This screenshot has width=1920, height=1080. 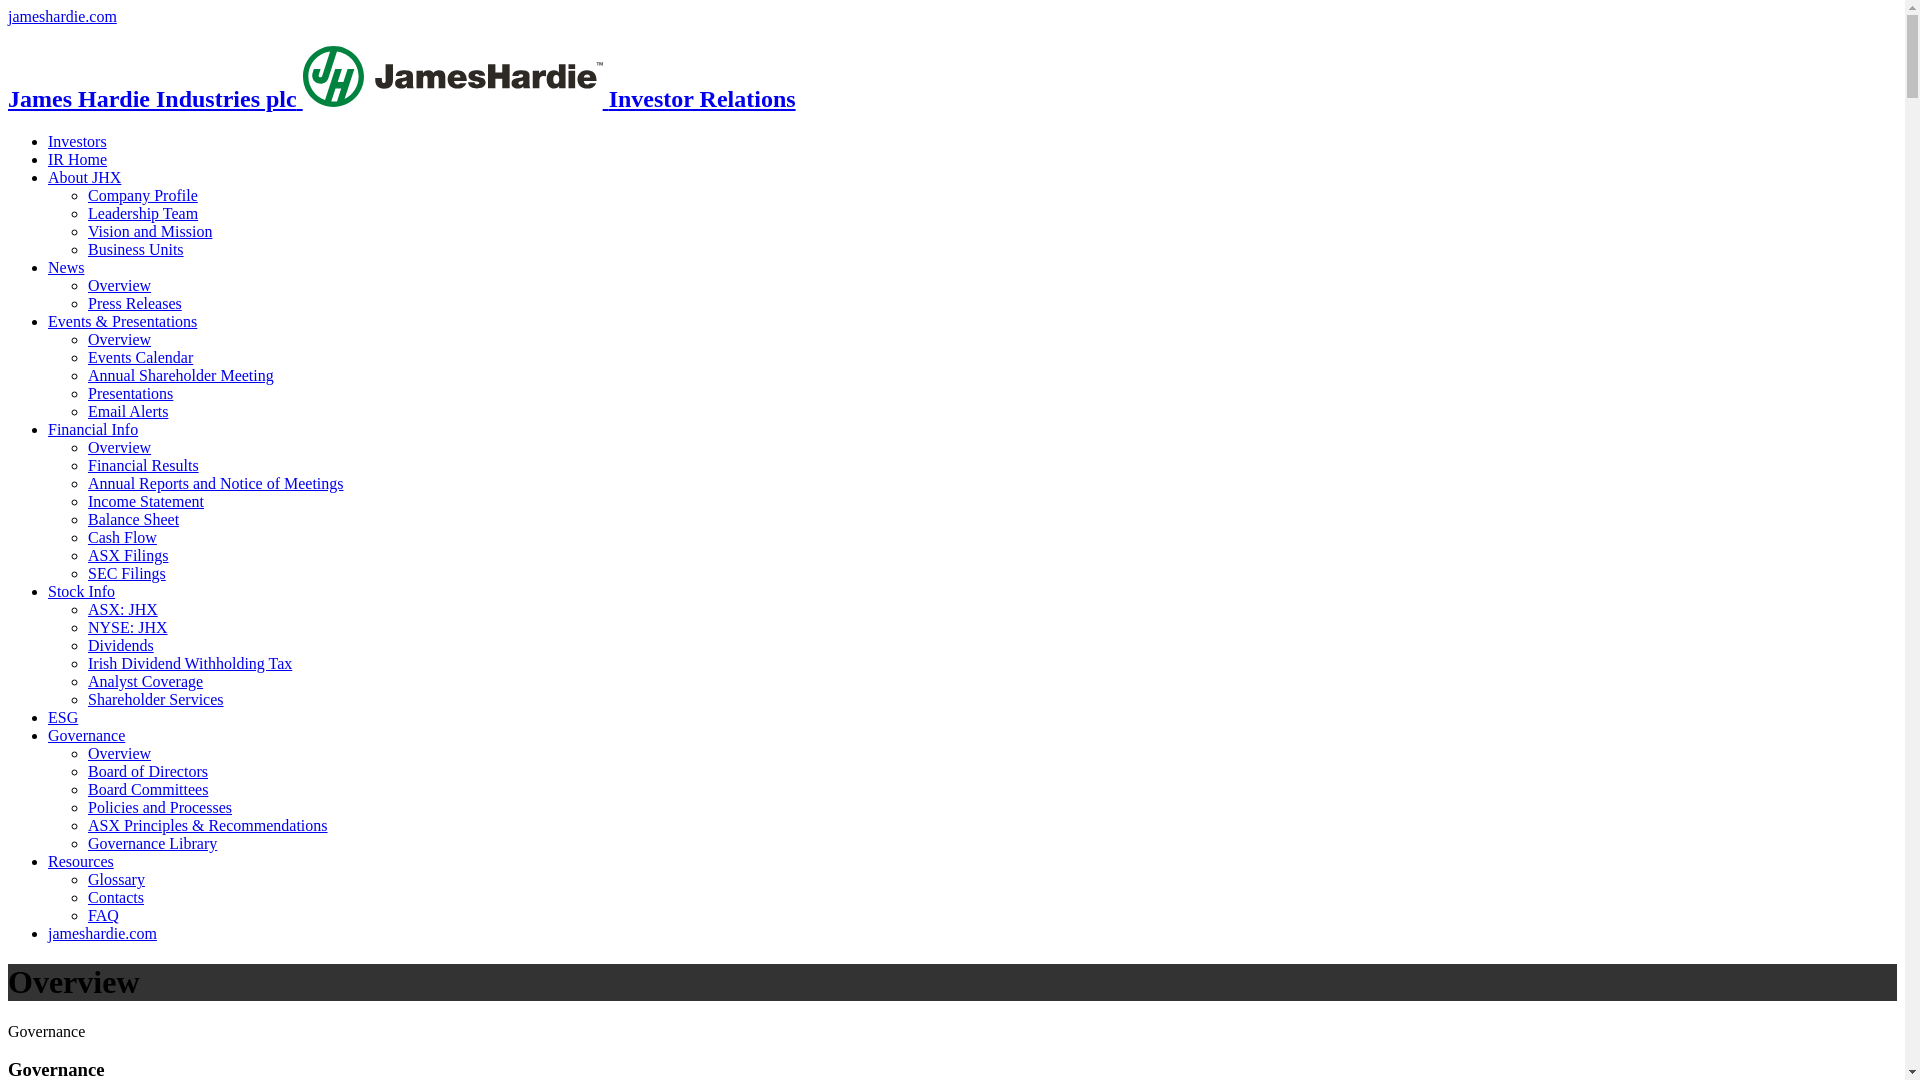 I want to click on Irish Dividend Withholding Tax, so click(x=190, y=664).